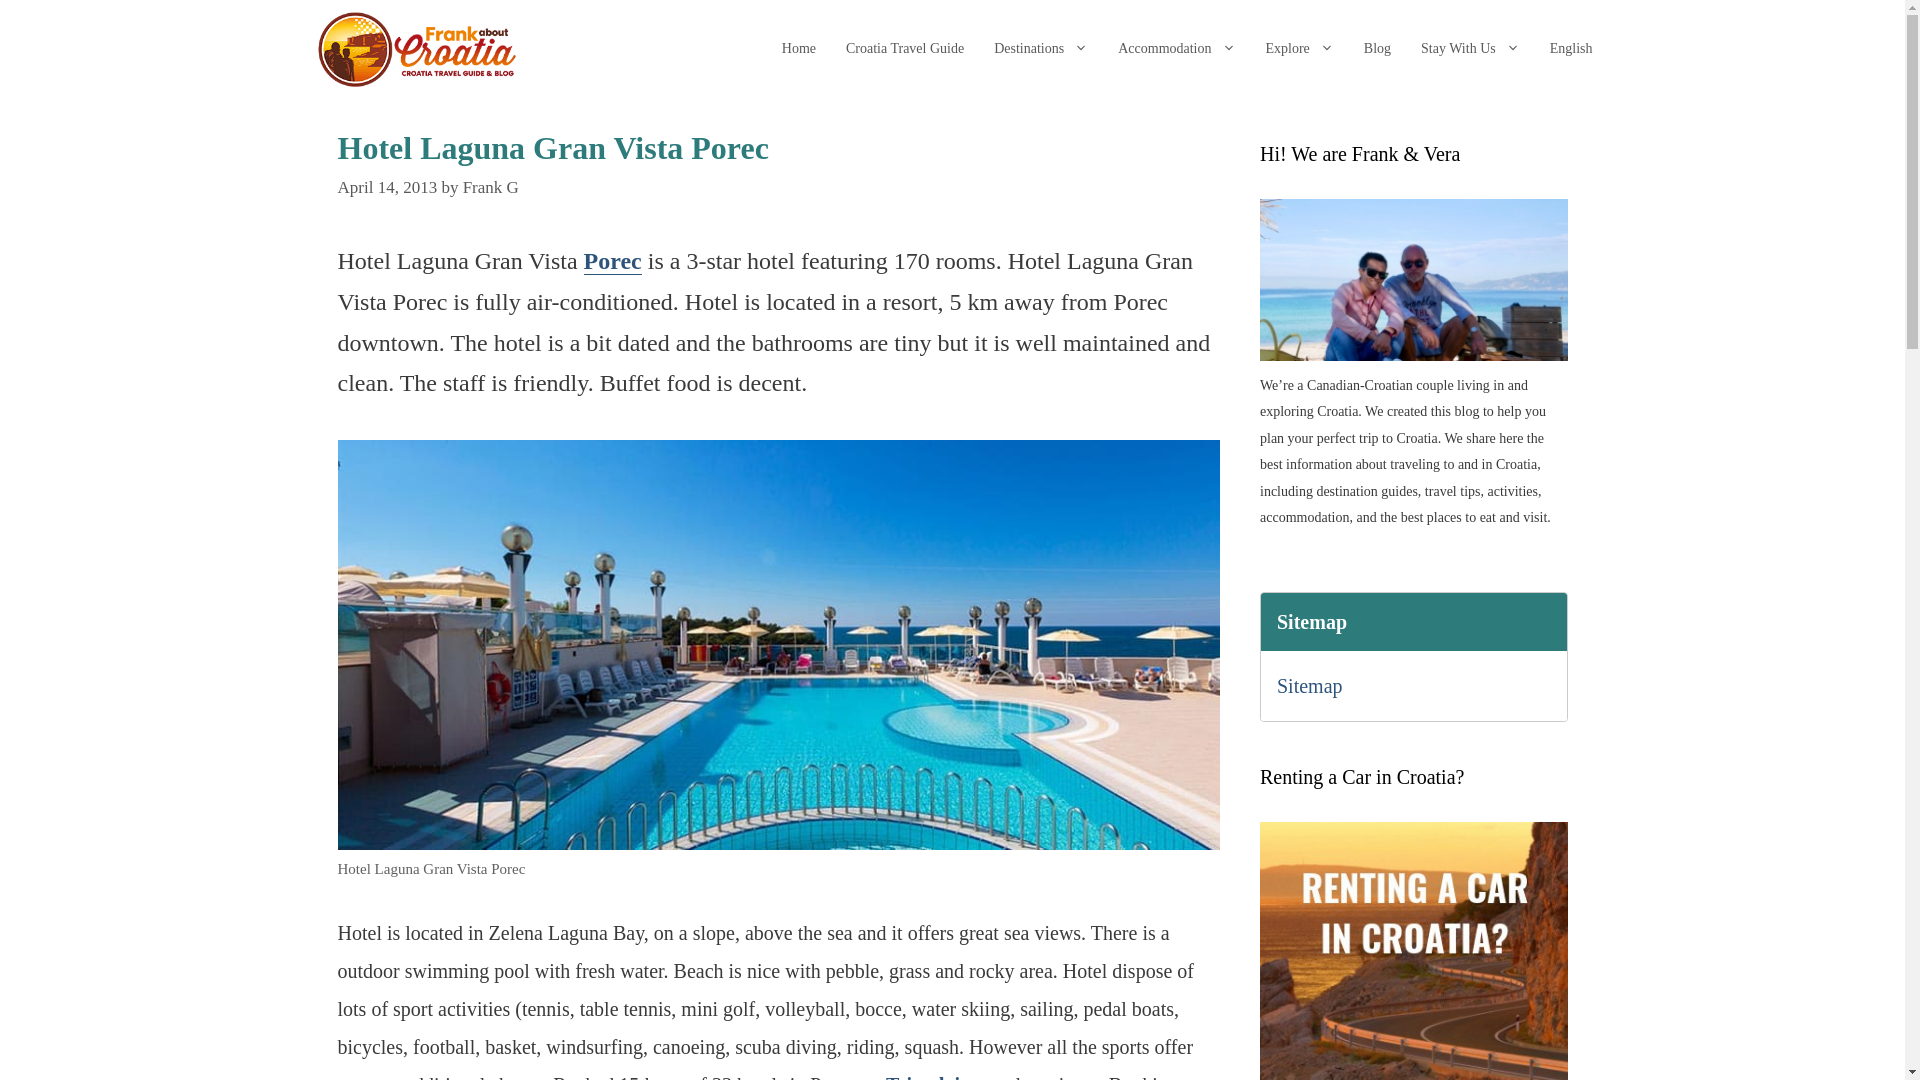  Describe the element at coordinates (905, 49) in the screenshot. I see `Croatia Travel Guide` at that location.